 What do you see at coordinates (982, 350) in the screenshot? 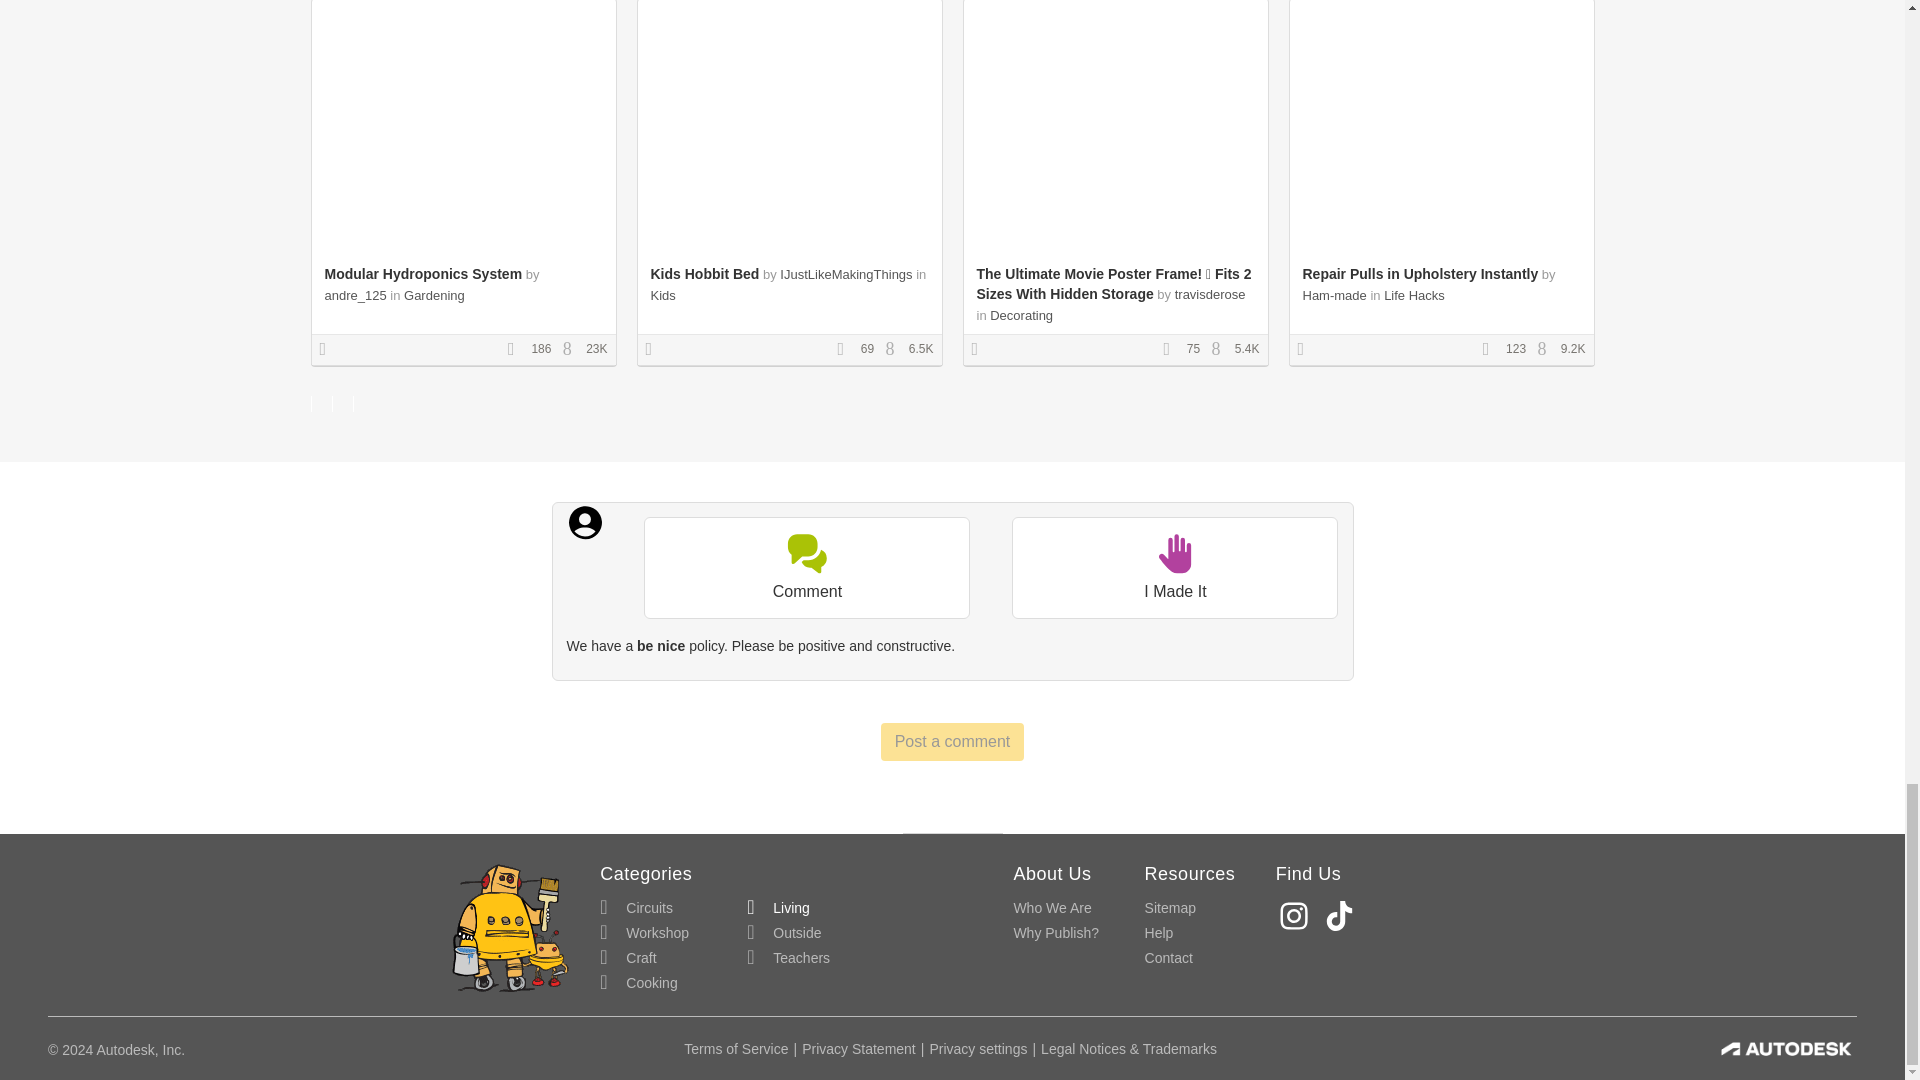
I see `Contest Winner` at bounding box center [982, 350].